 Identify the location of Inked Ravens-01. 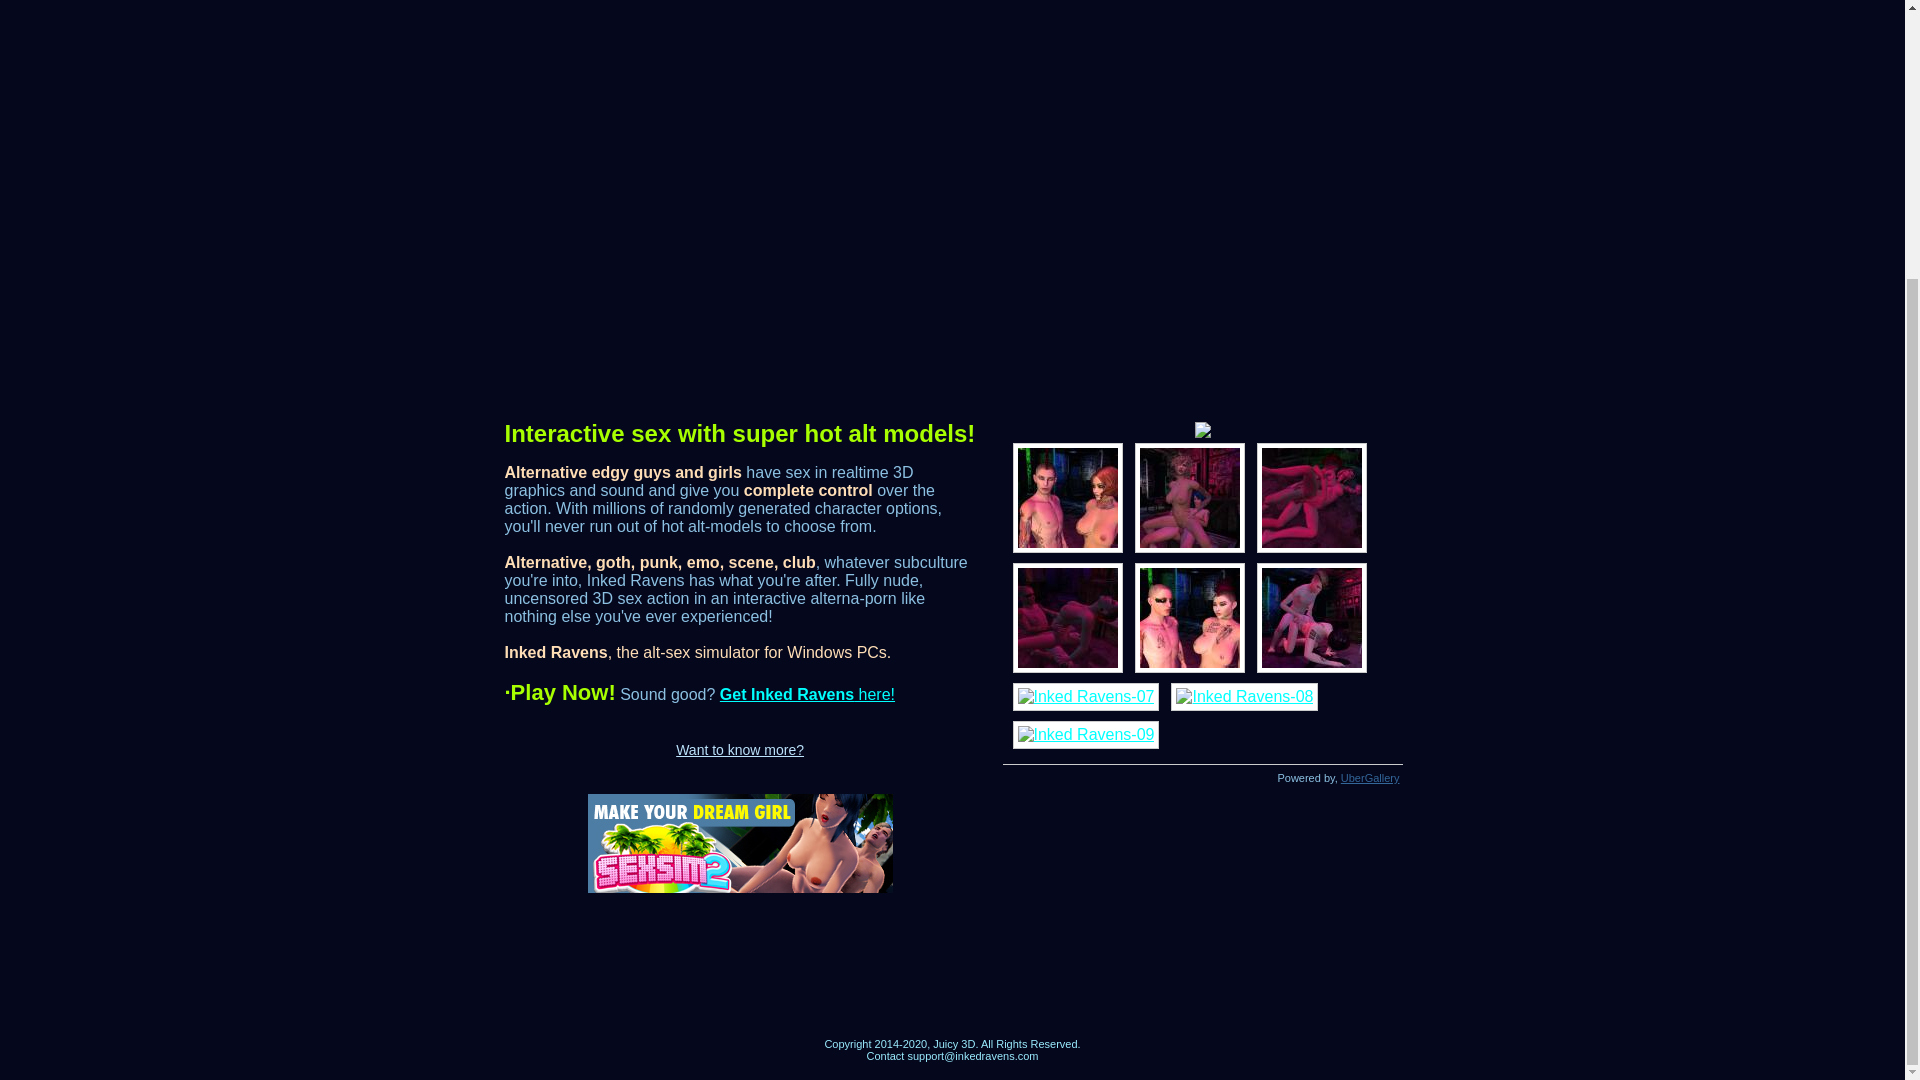
(1066, 497).